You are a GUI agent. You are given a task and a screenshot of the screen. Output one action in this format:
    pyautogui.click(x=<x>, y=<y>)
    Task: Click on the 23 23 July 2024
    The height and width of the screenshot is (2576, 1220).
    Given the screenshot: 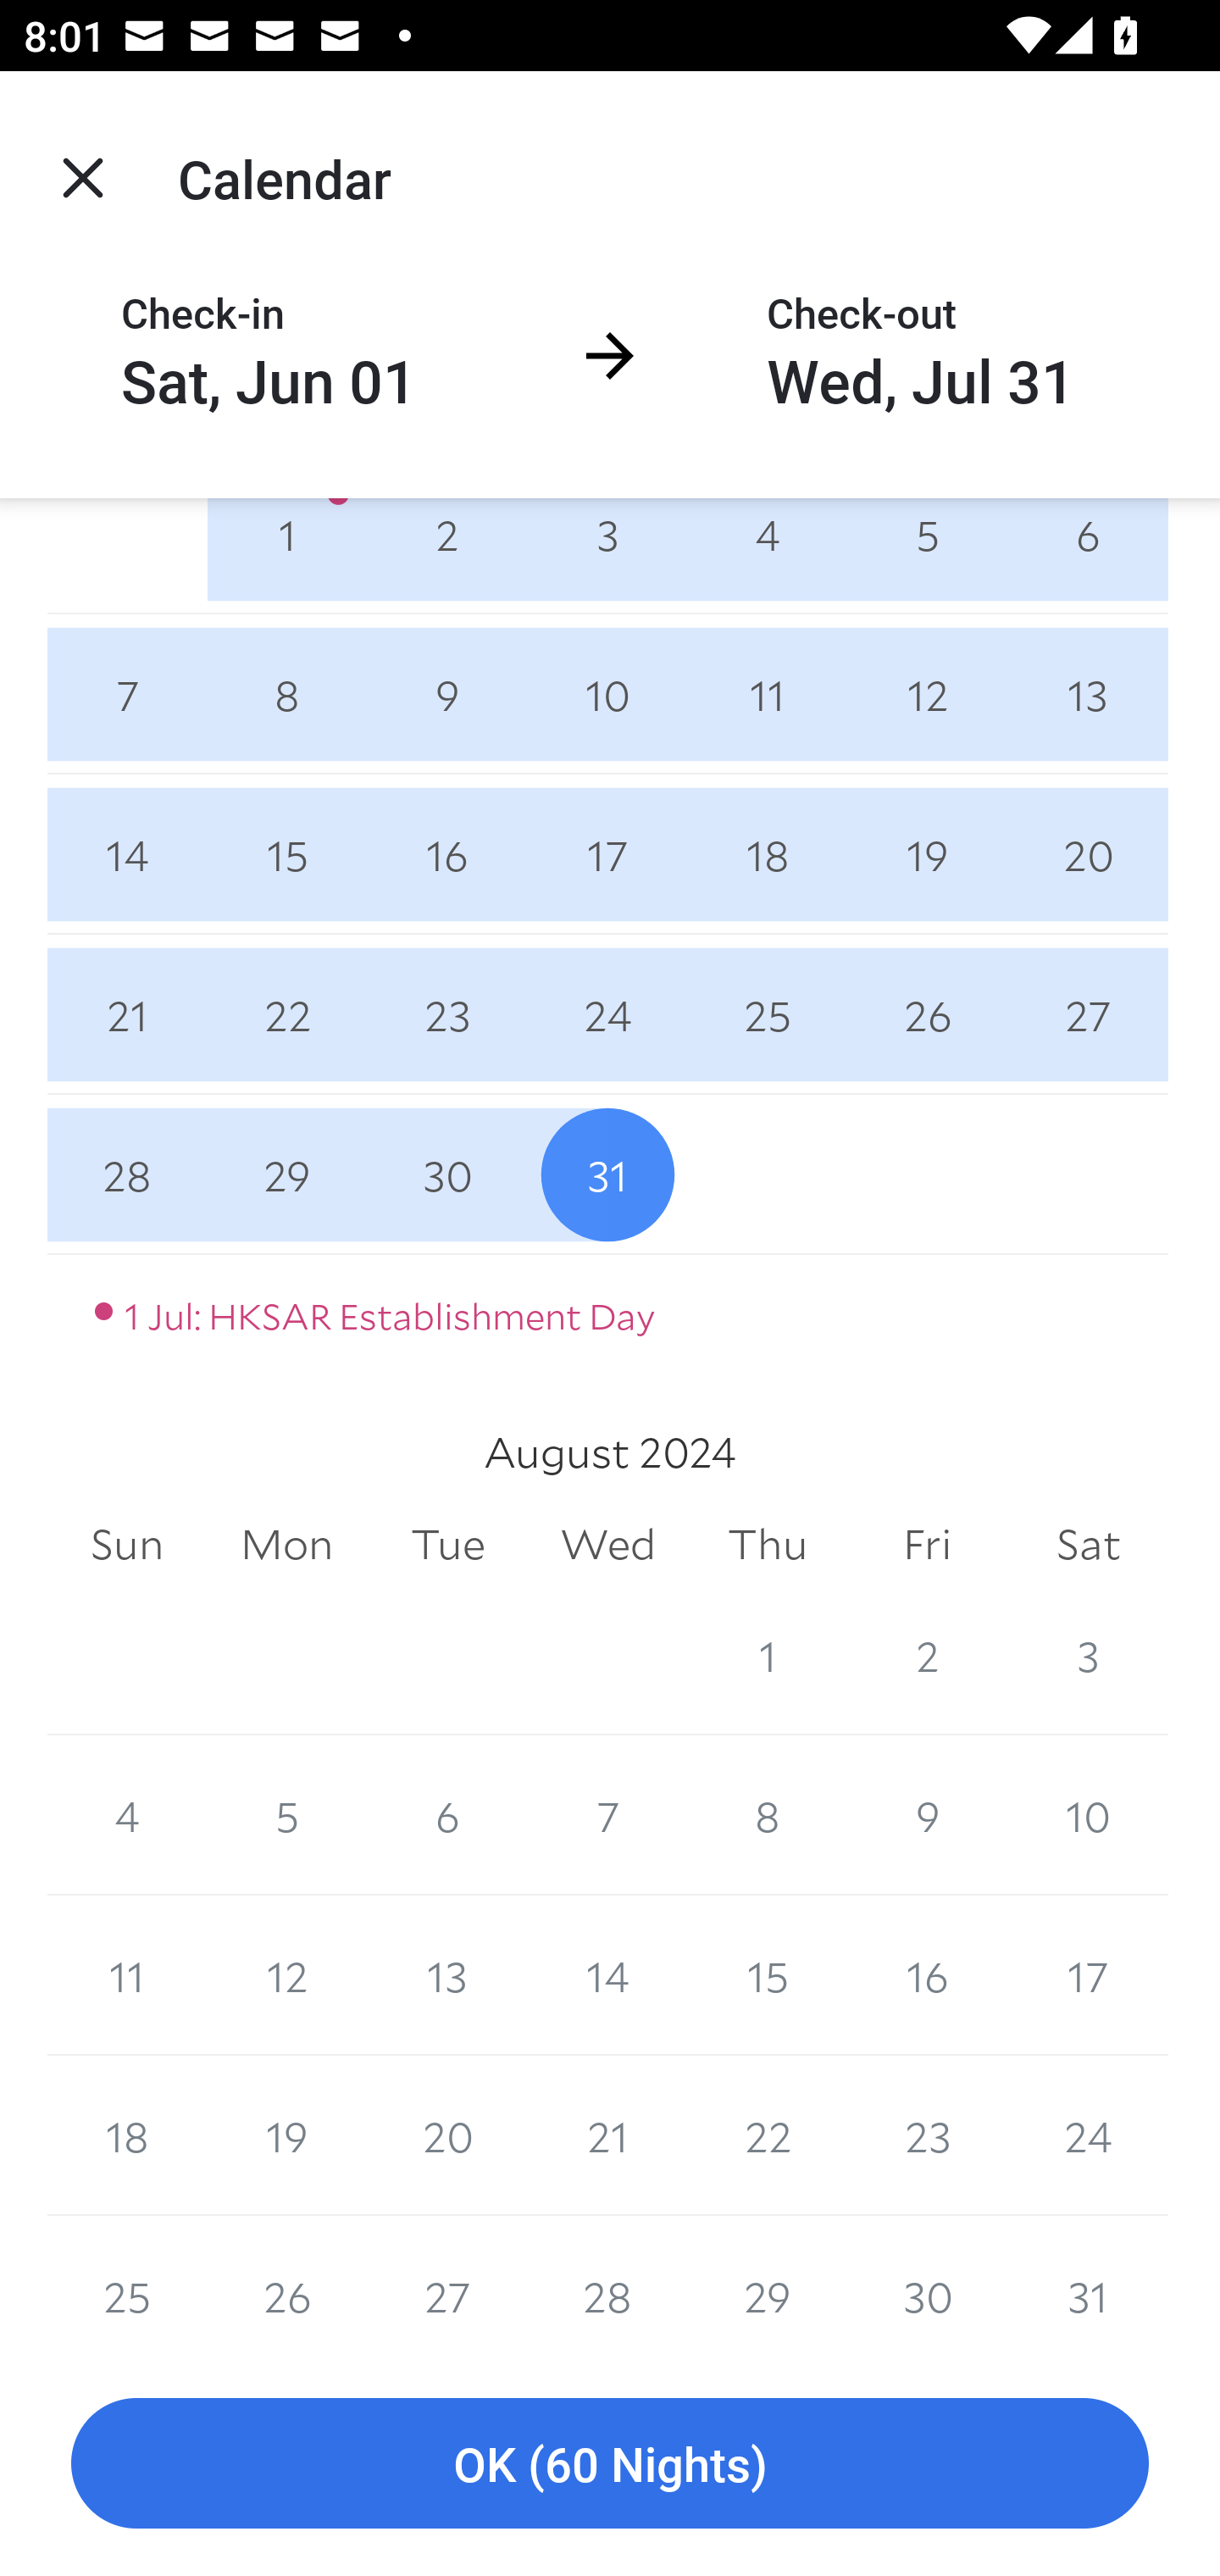 What is the action you would take?
    pyautogui.click(x=447, y=1015)
    